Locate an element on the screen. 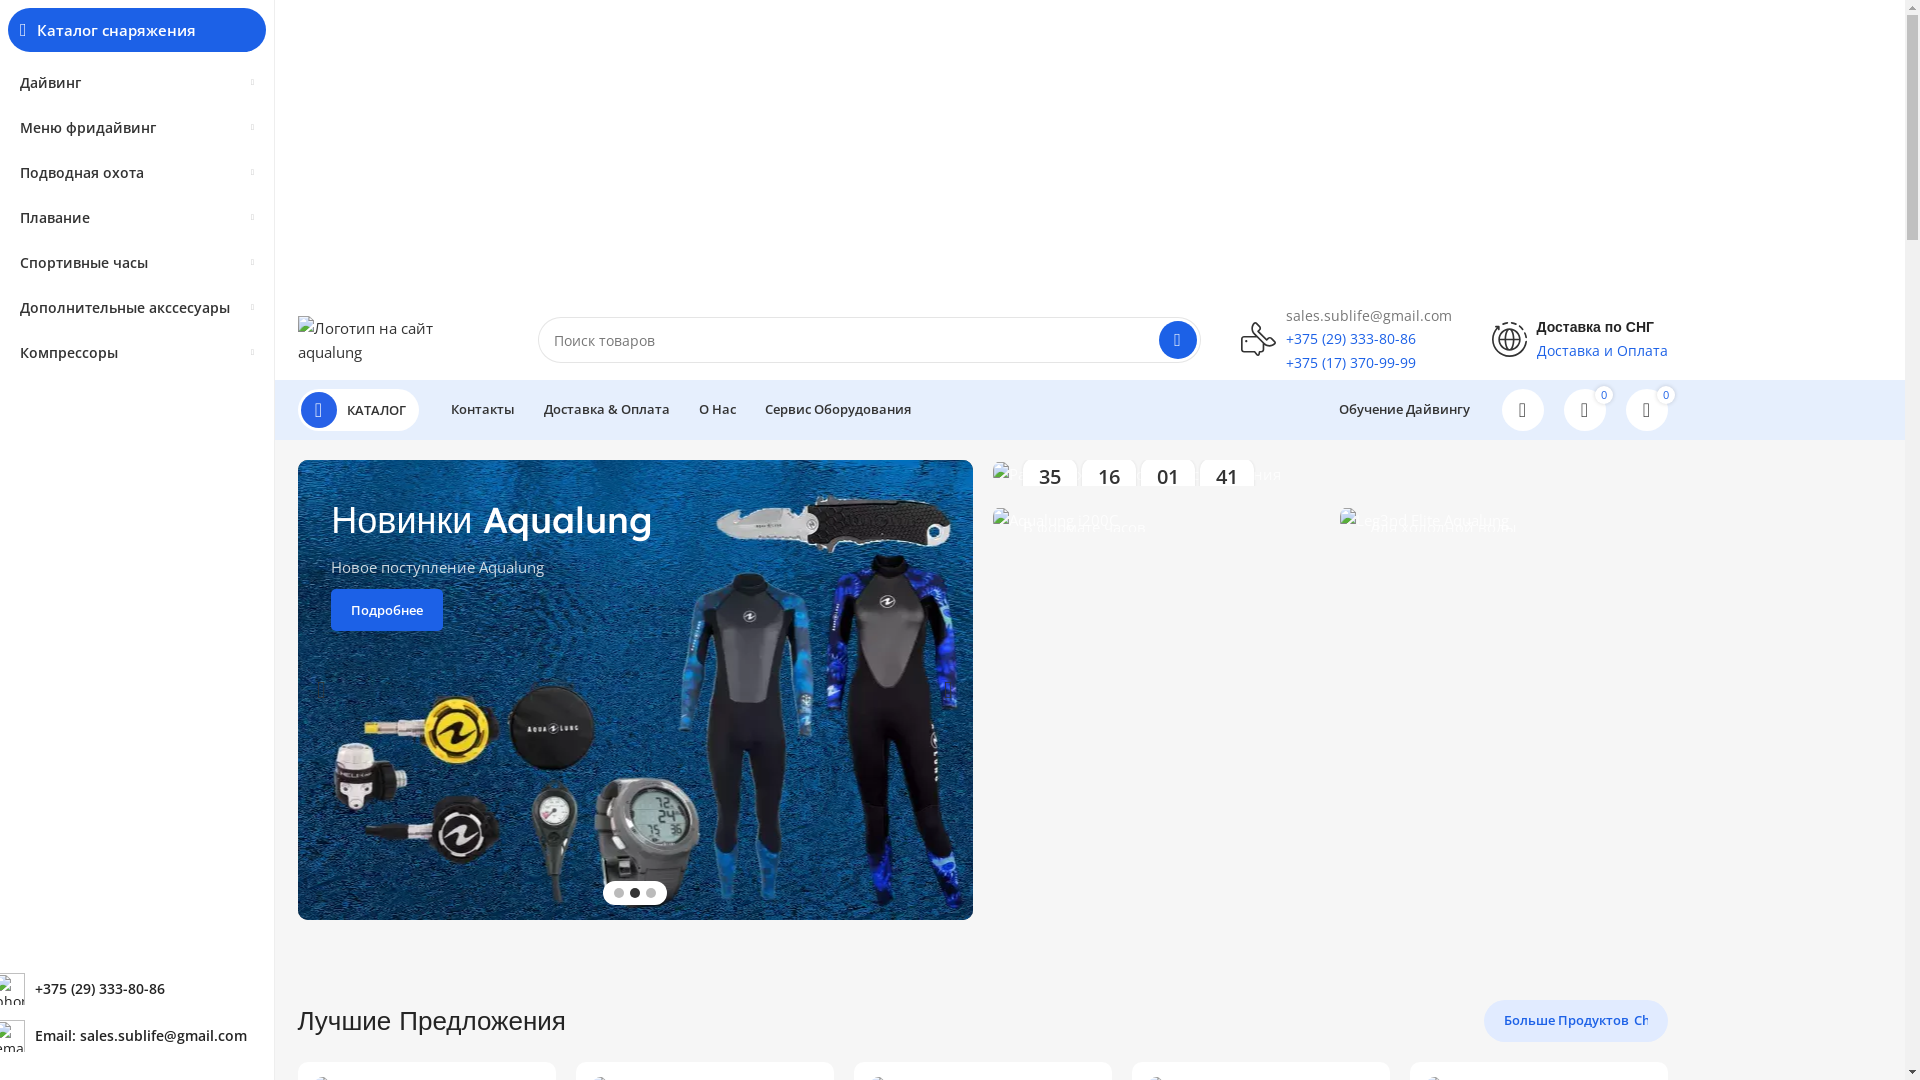  0 is located at coordinates (1647, 410).